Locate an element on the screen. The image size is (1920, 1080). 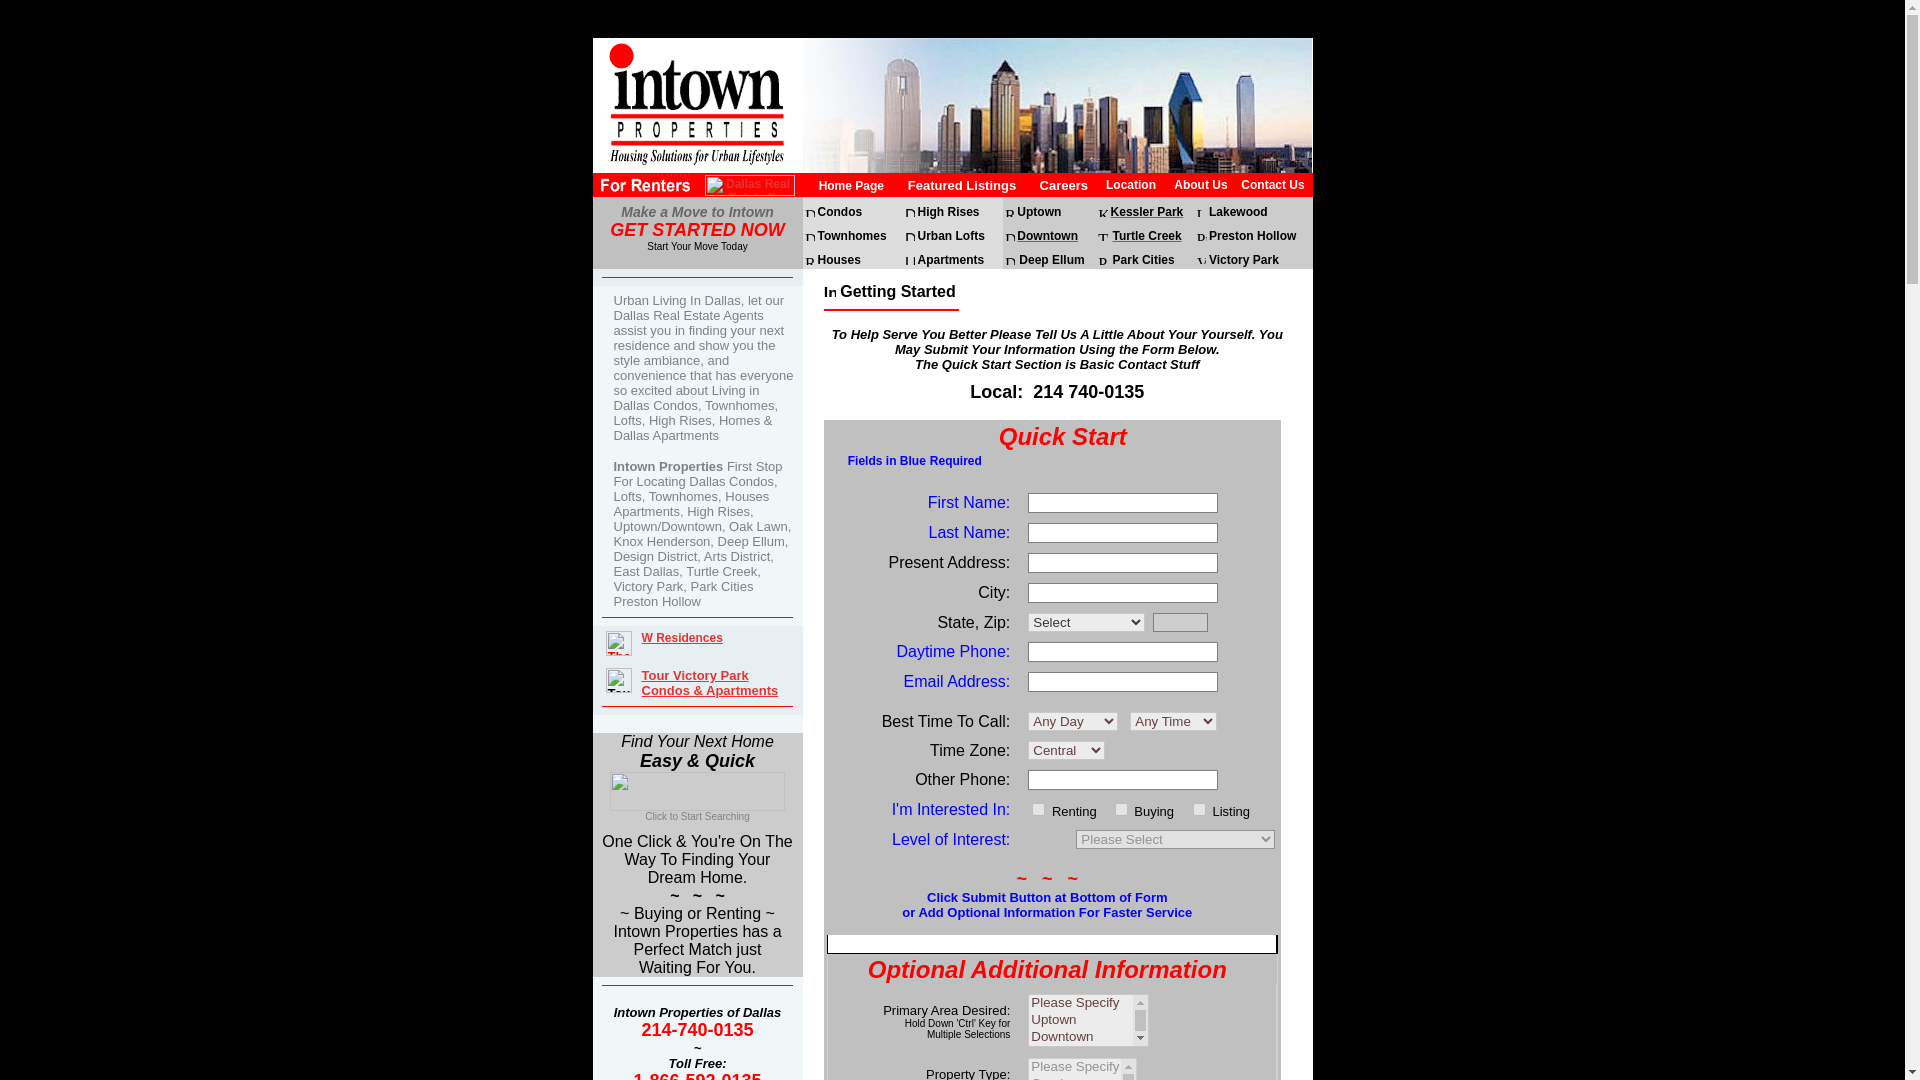
Uptown is located at coordinates (1039, 211).